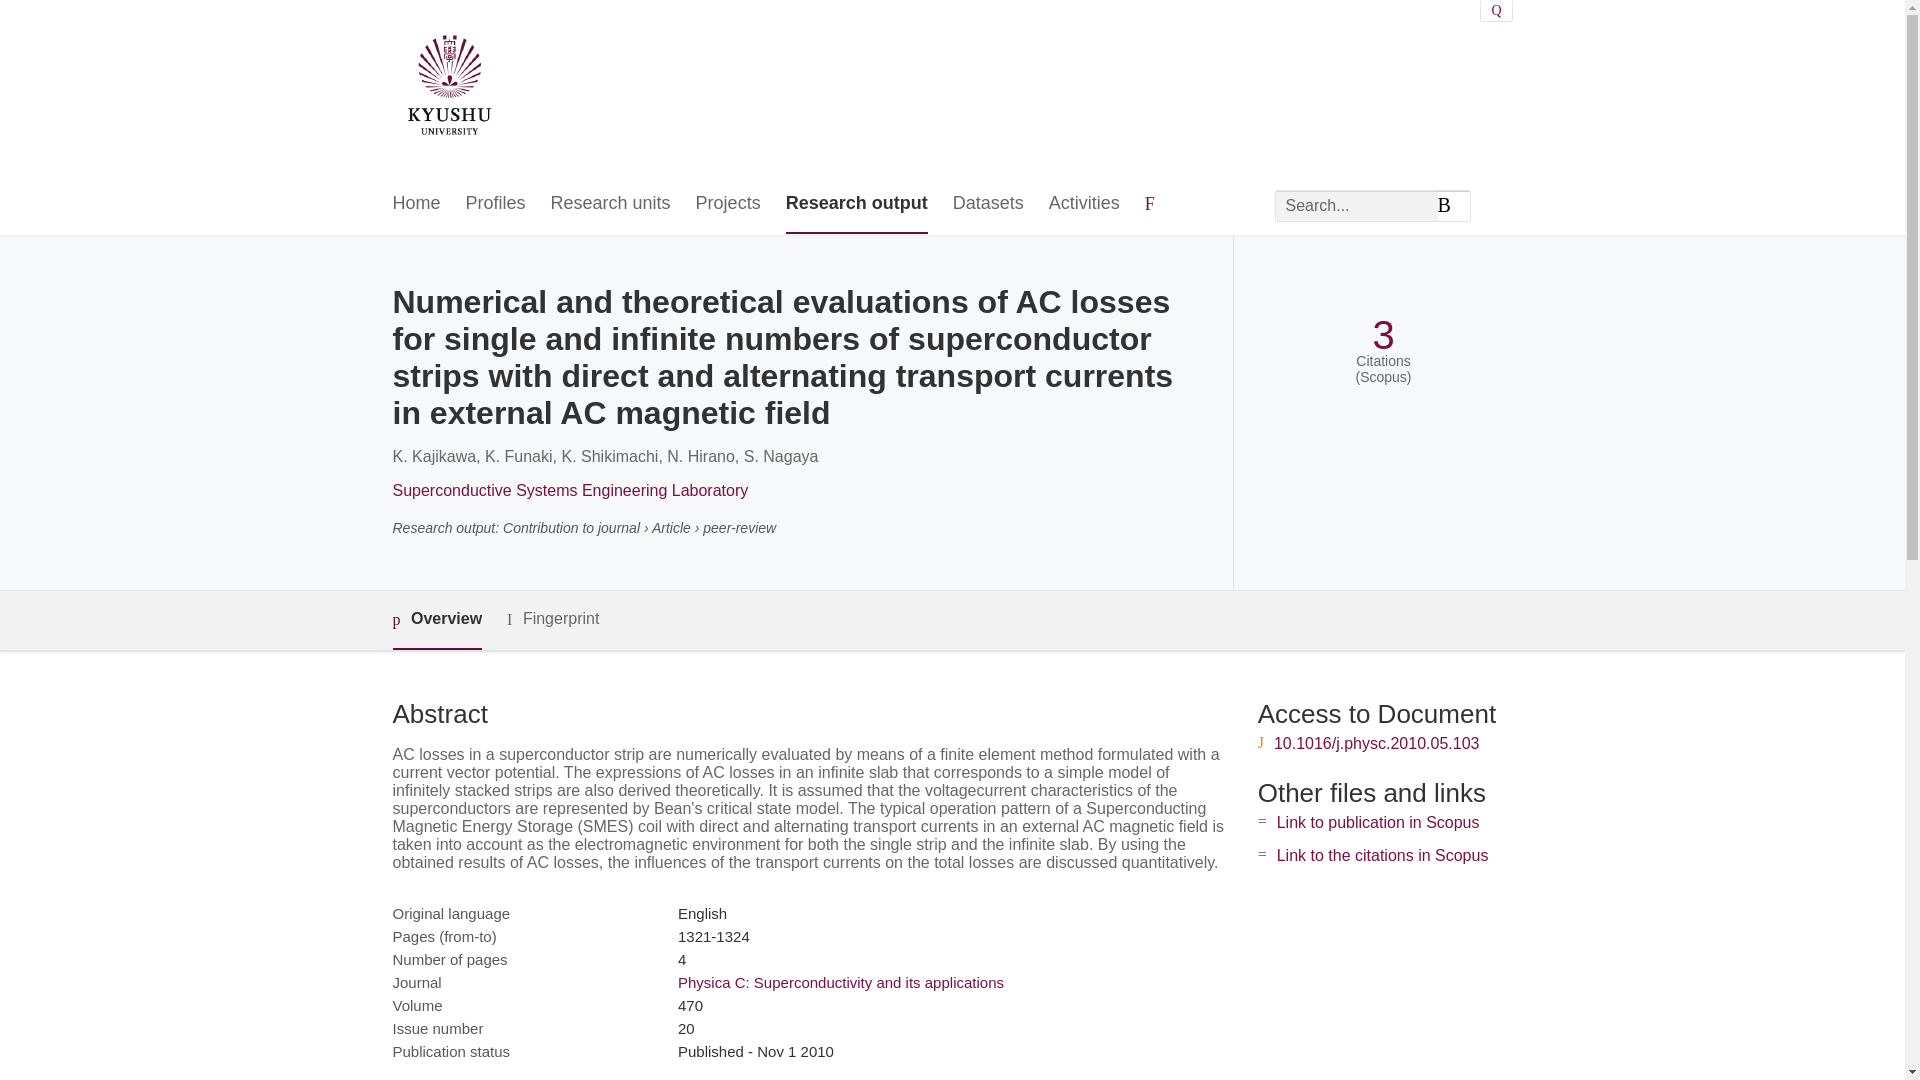 The width and height of the screenshot is (1920, 1080). I want to click on Link to the citations in Scopus, so click(1382, 855).